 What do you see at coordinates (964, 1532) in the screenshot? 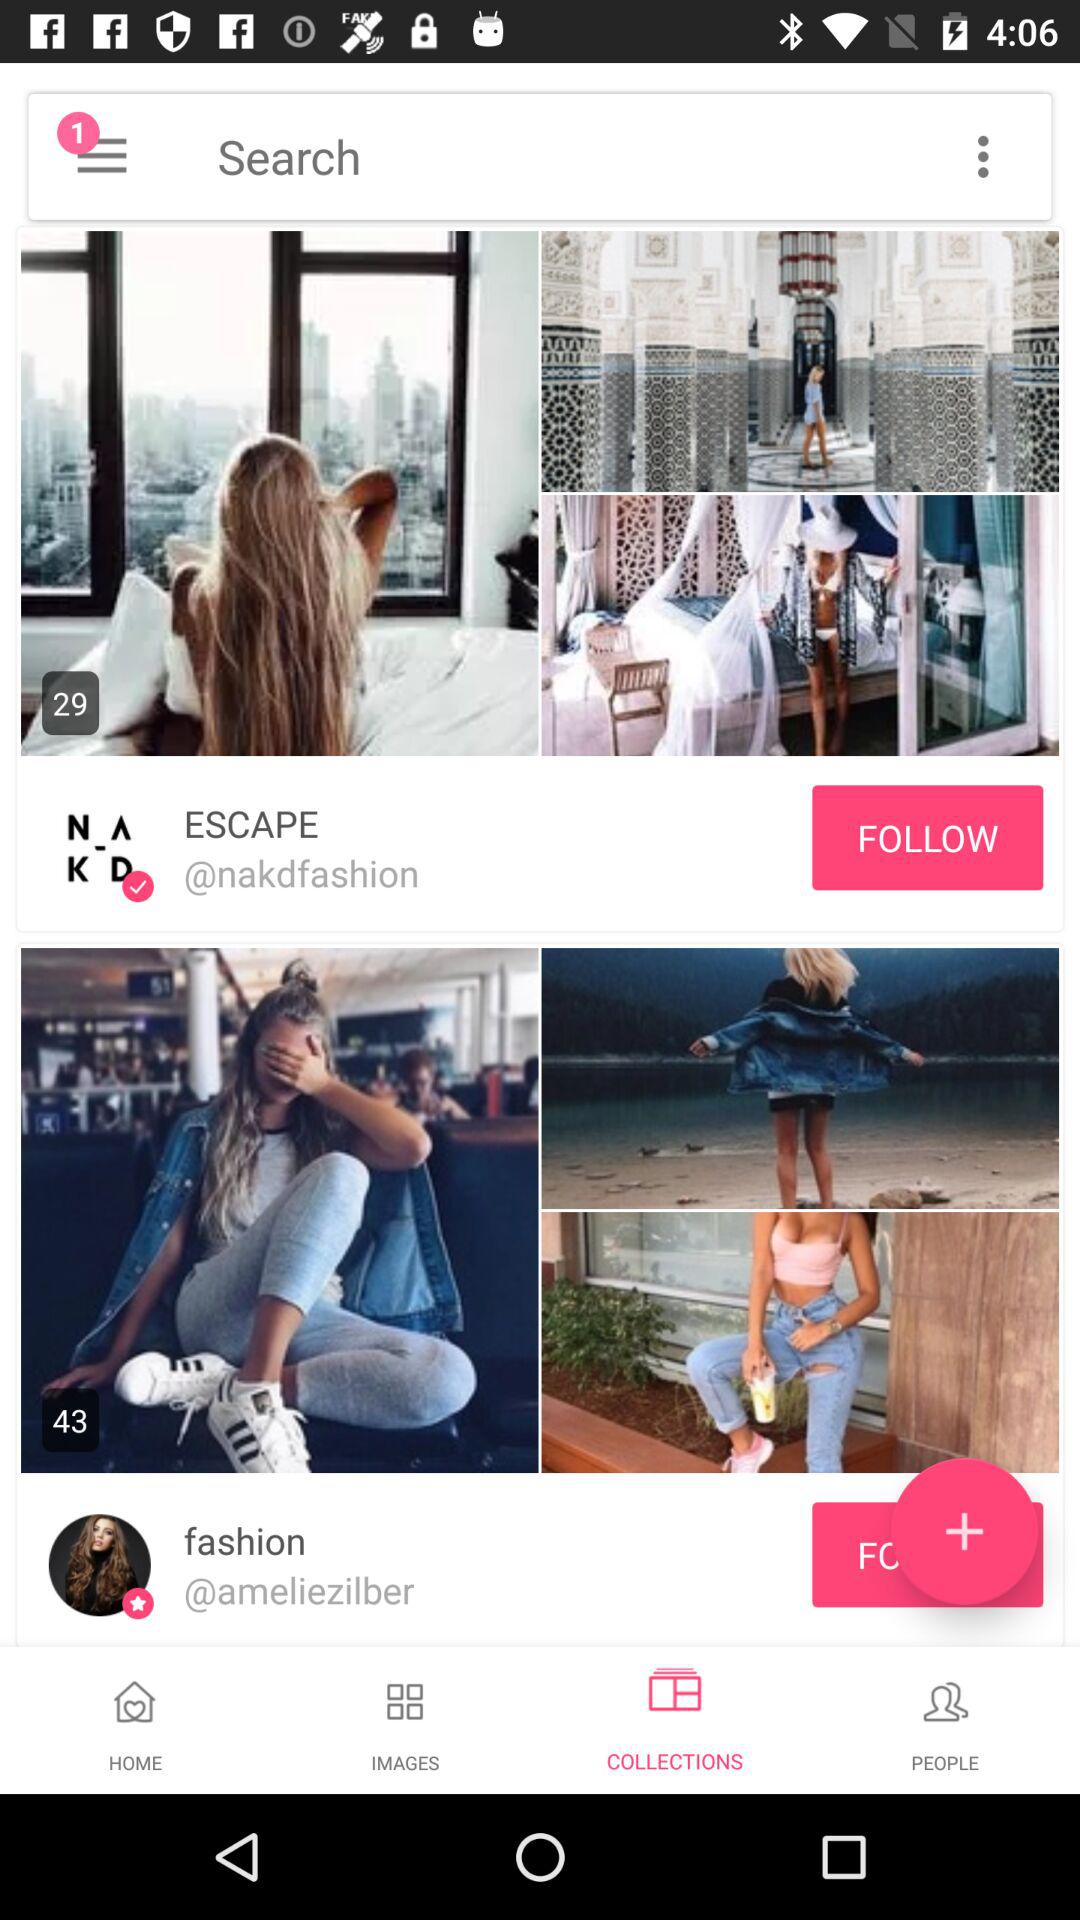
I see `add post` at bounding box center [964, 1532].